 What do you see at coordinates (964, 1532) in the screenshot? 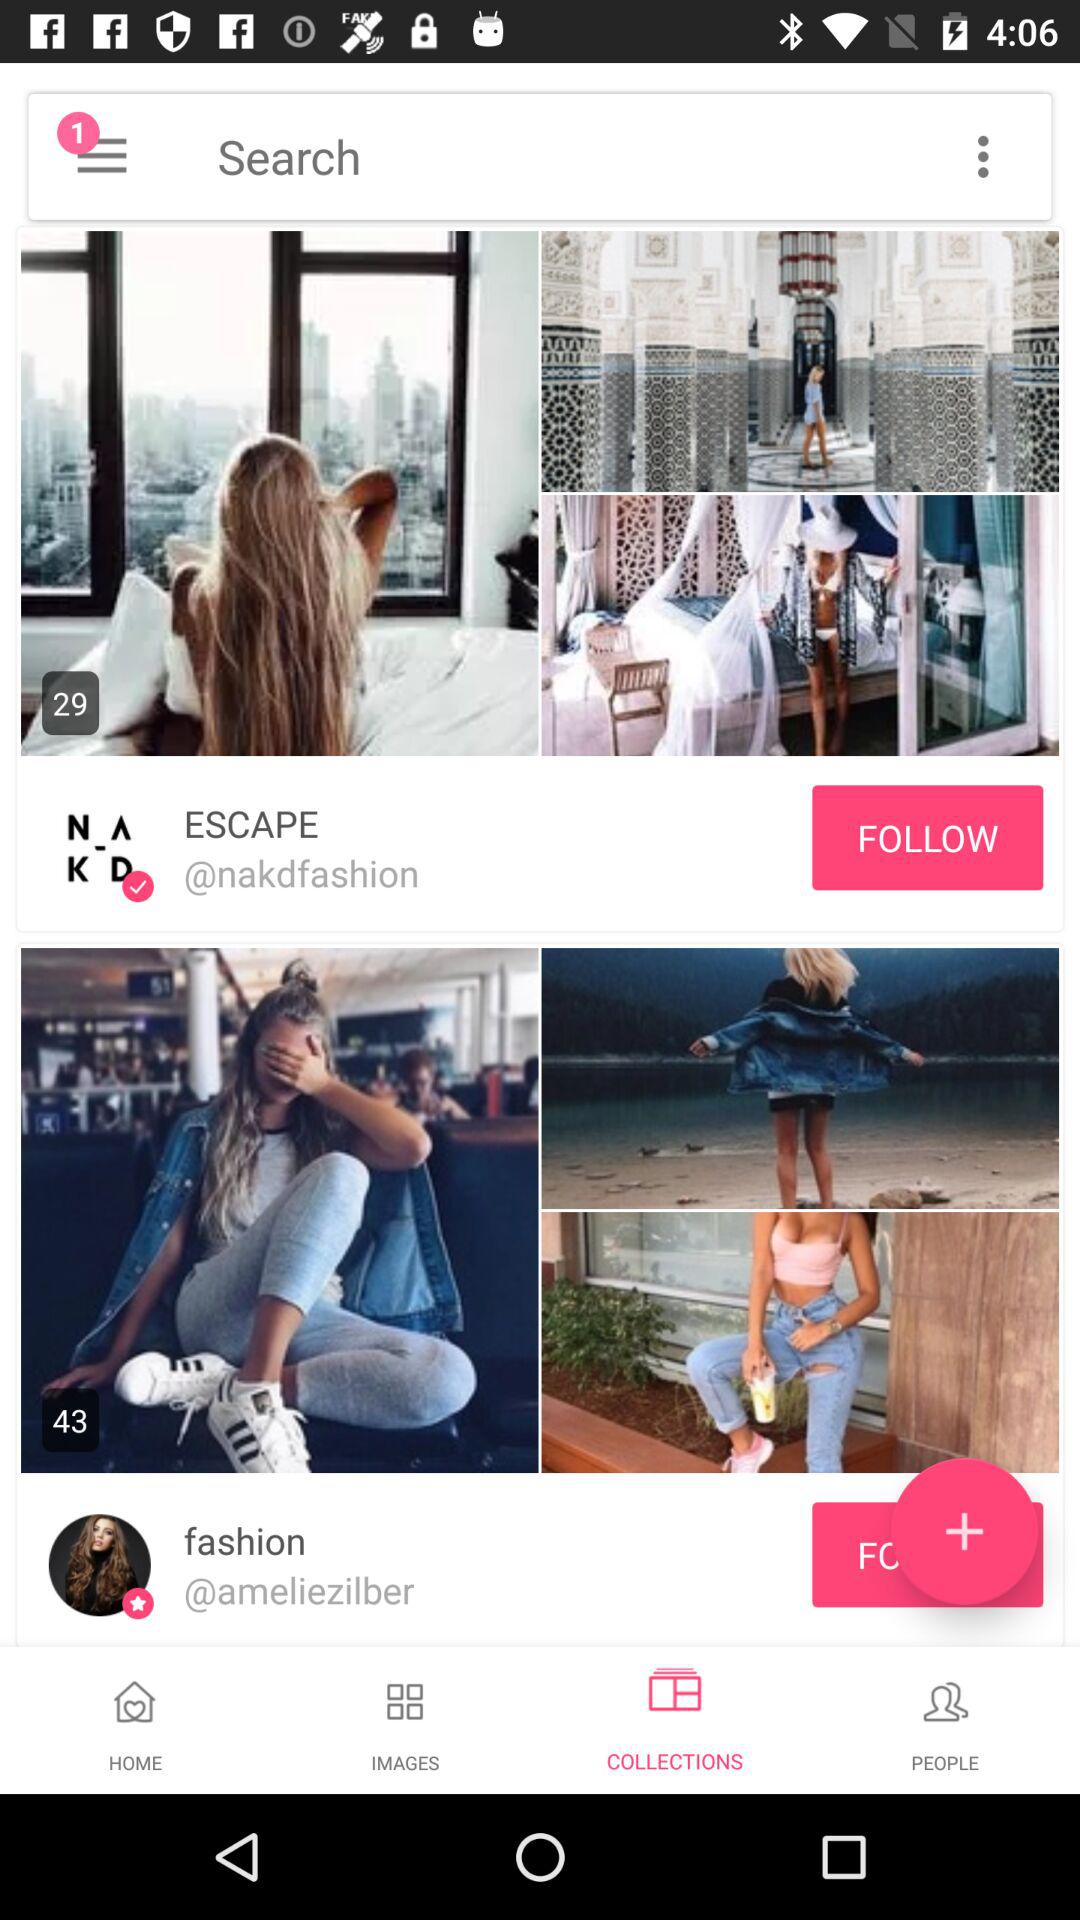
I see `add post` at bounding box center [964, 1532].